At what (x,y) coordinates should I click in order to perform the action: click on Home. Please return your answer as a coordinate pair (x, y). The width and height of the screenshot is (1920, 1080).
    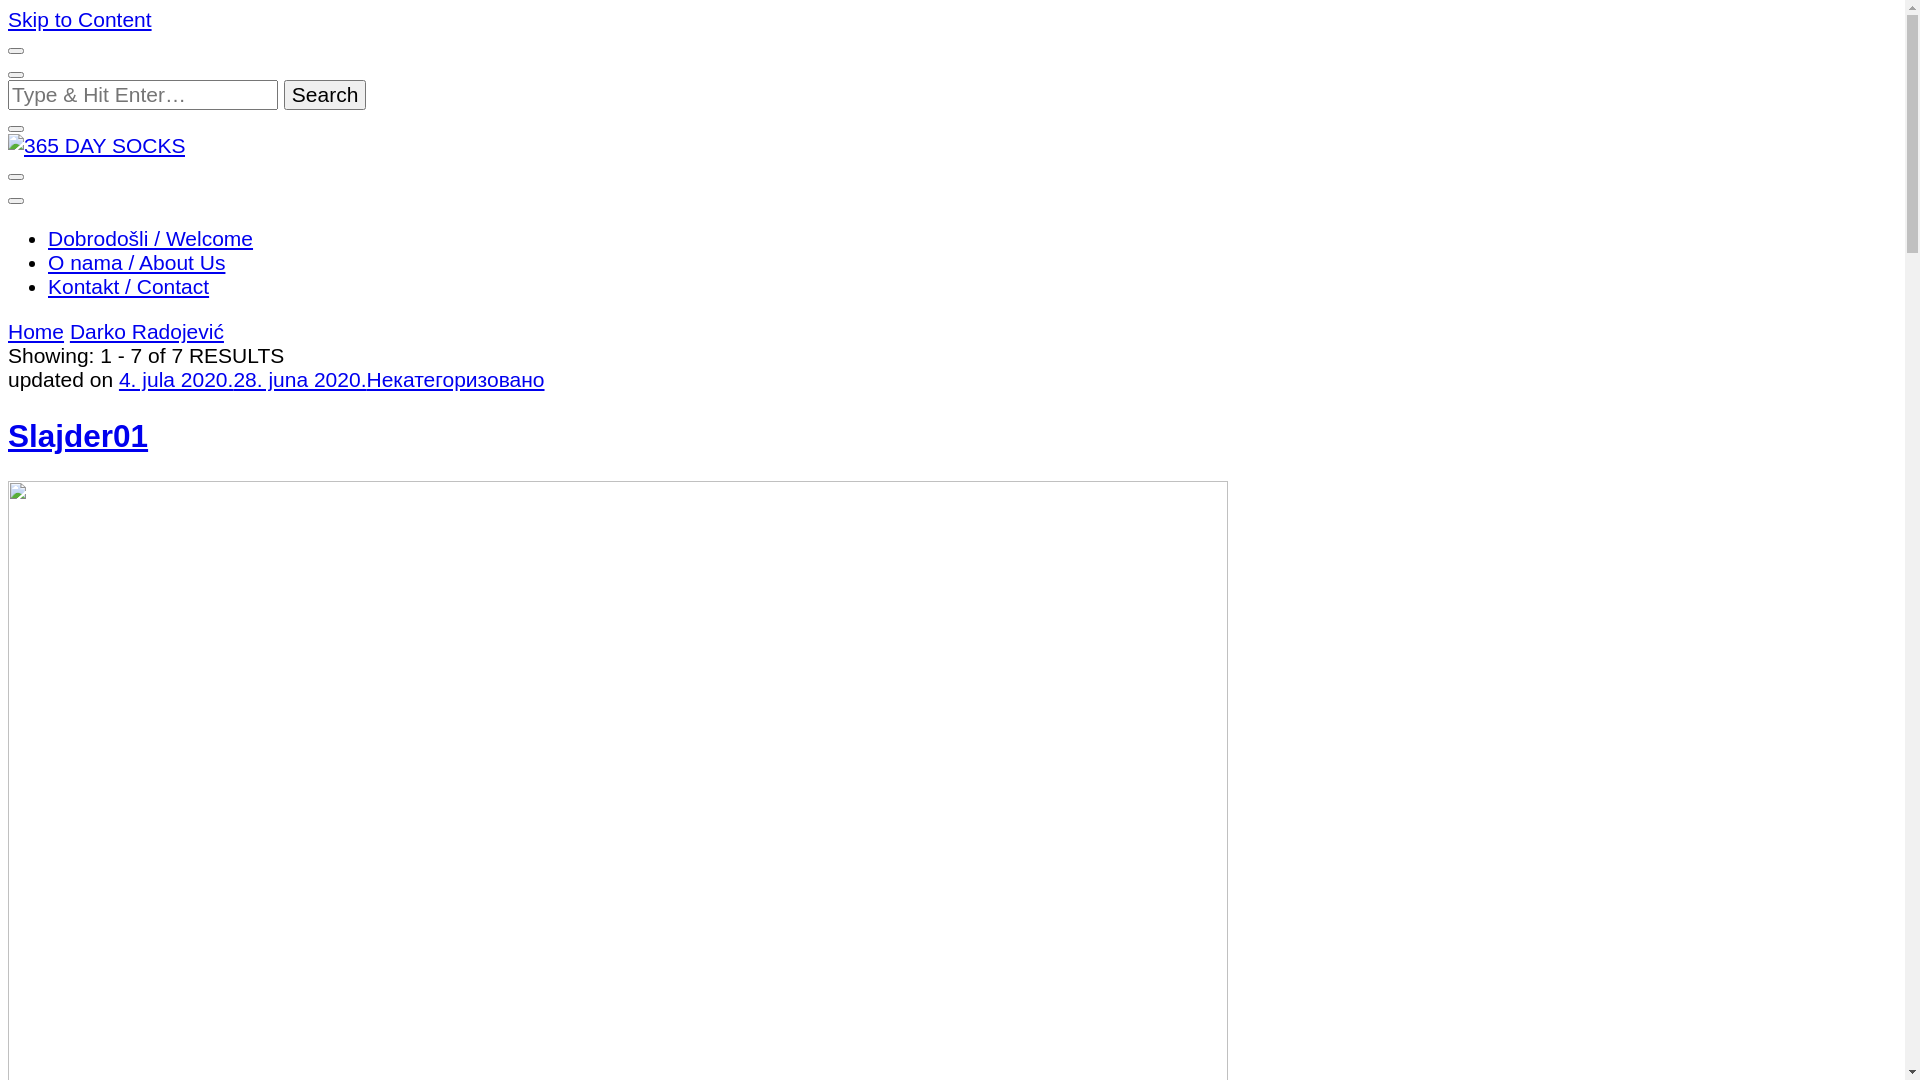
    Looking at the image, I should click on (36, 332).